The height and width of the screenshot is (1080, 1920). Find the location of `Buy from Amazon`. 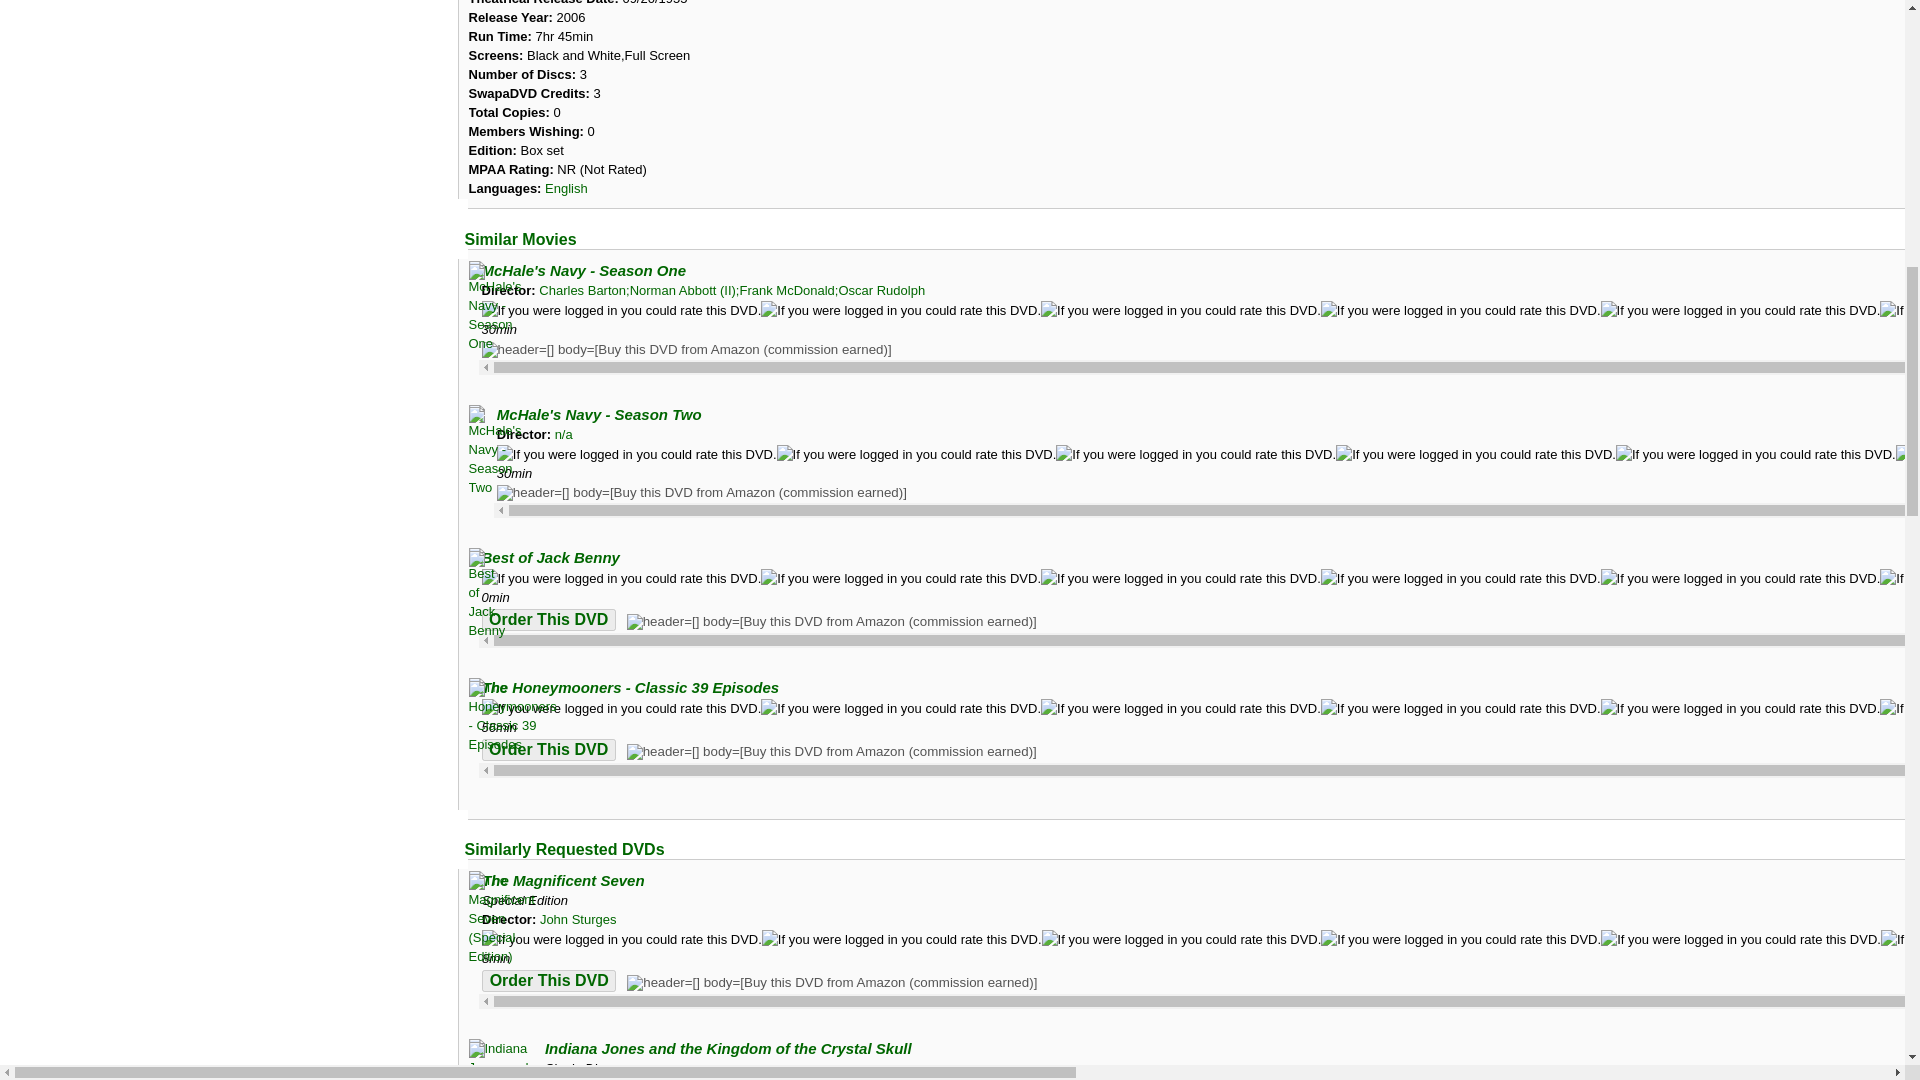

Buy from Amazon is located at coordinates (832, 622).